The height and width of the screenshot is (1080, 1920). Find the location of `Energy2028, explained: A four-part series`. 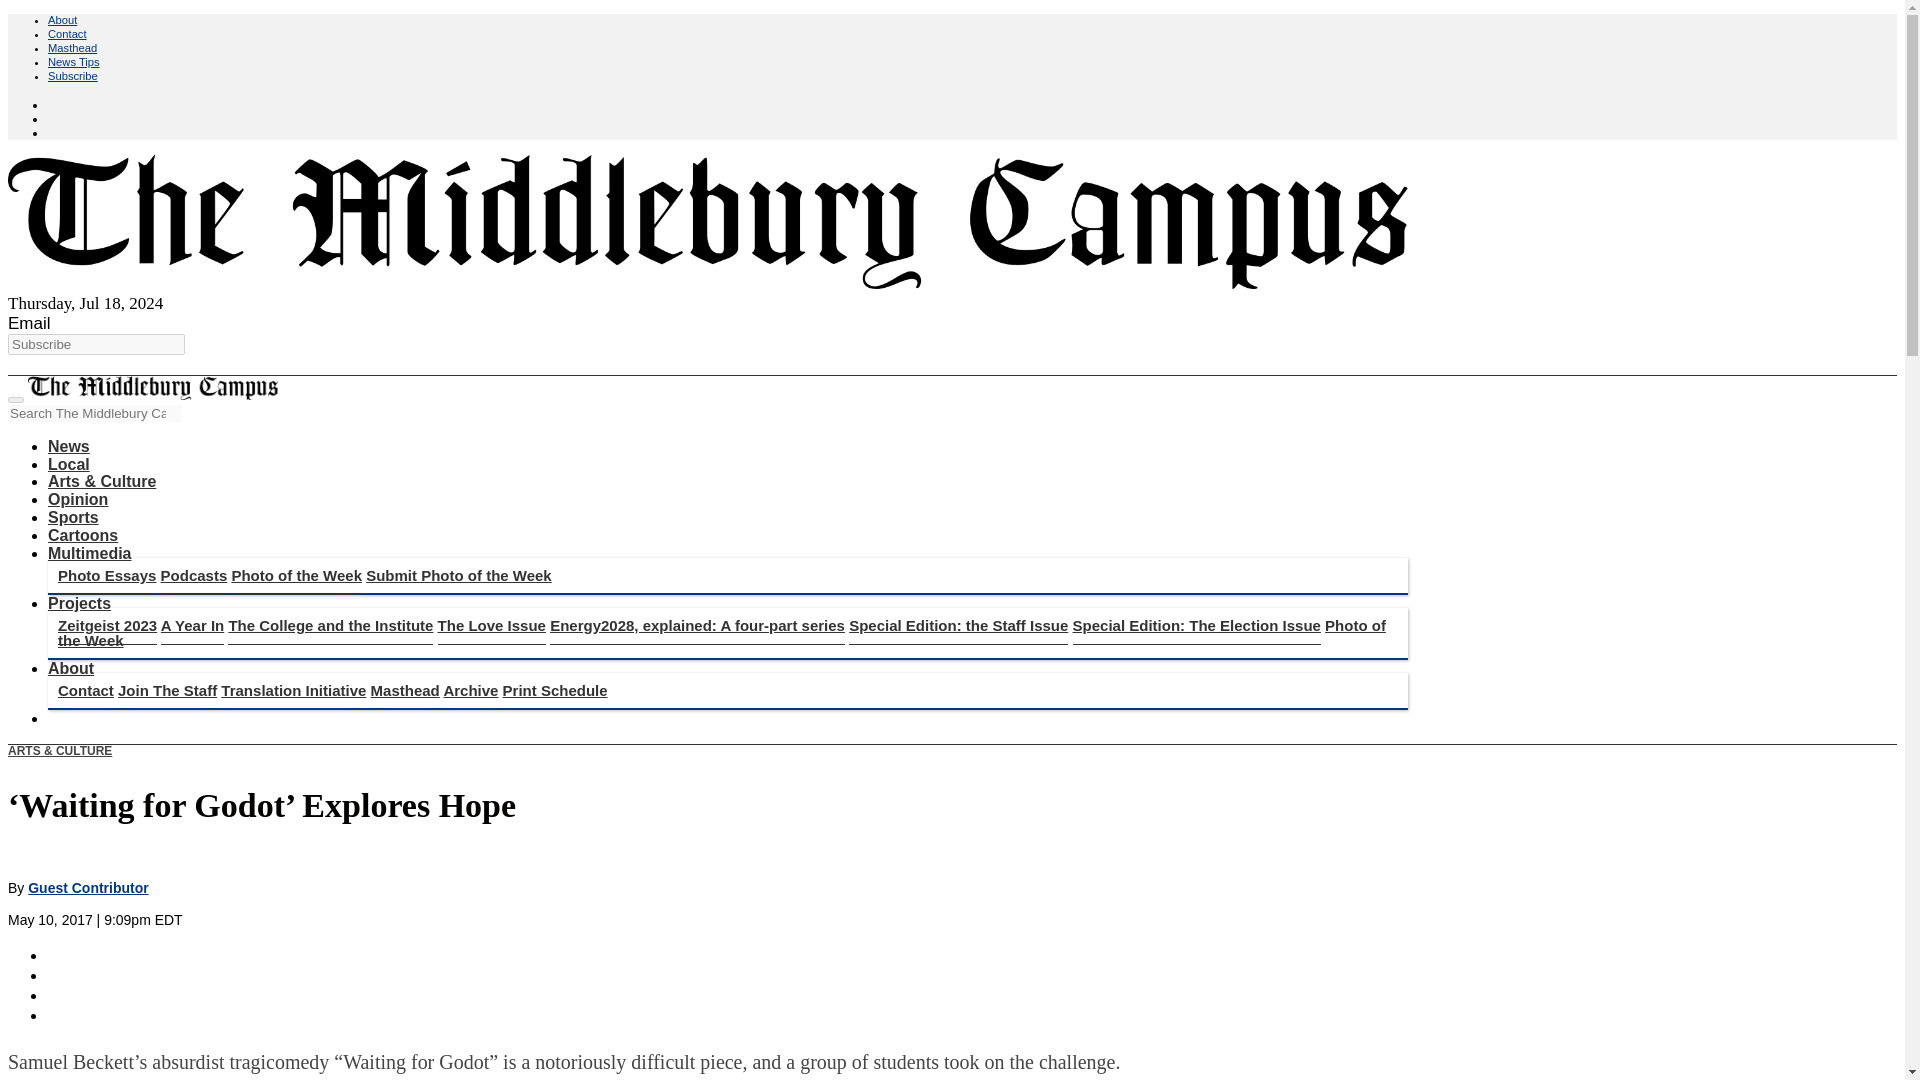

Energy2028, explained: A four-part series is located at coordinates (696, 625).